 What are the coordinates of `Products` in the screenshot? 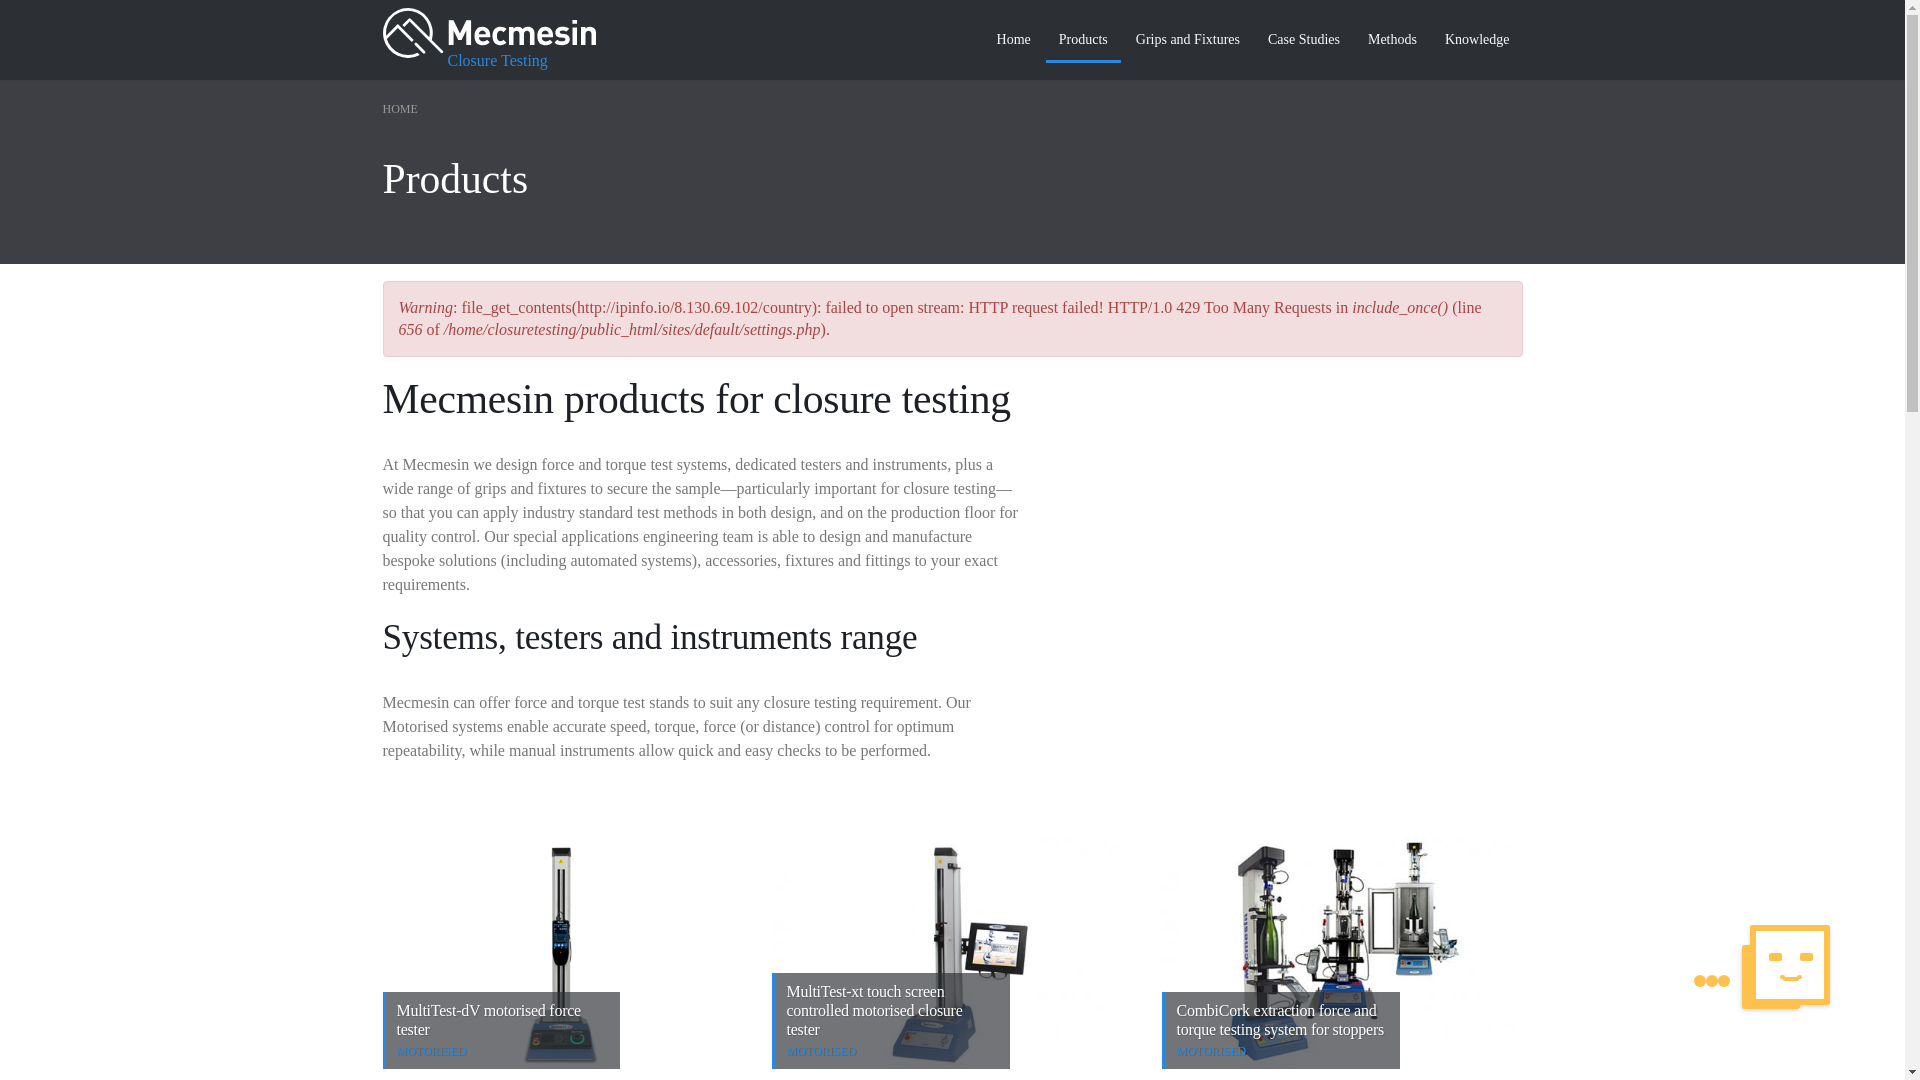 It's located at (1084, 41).